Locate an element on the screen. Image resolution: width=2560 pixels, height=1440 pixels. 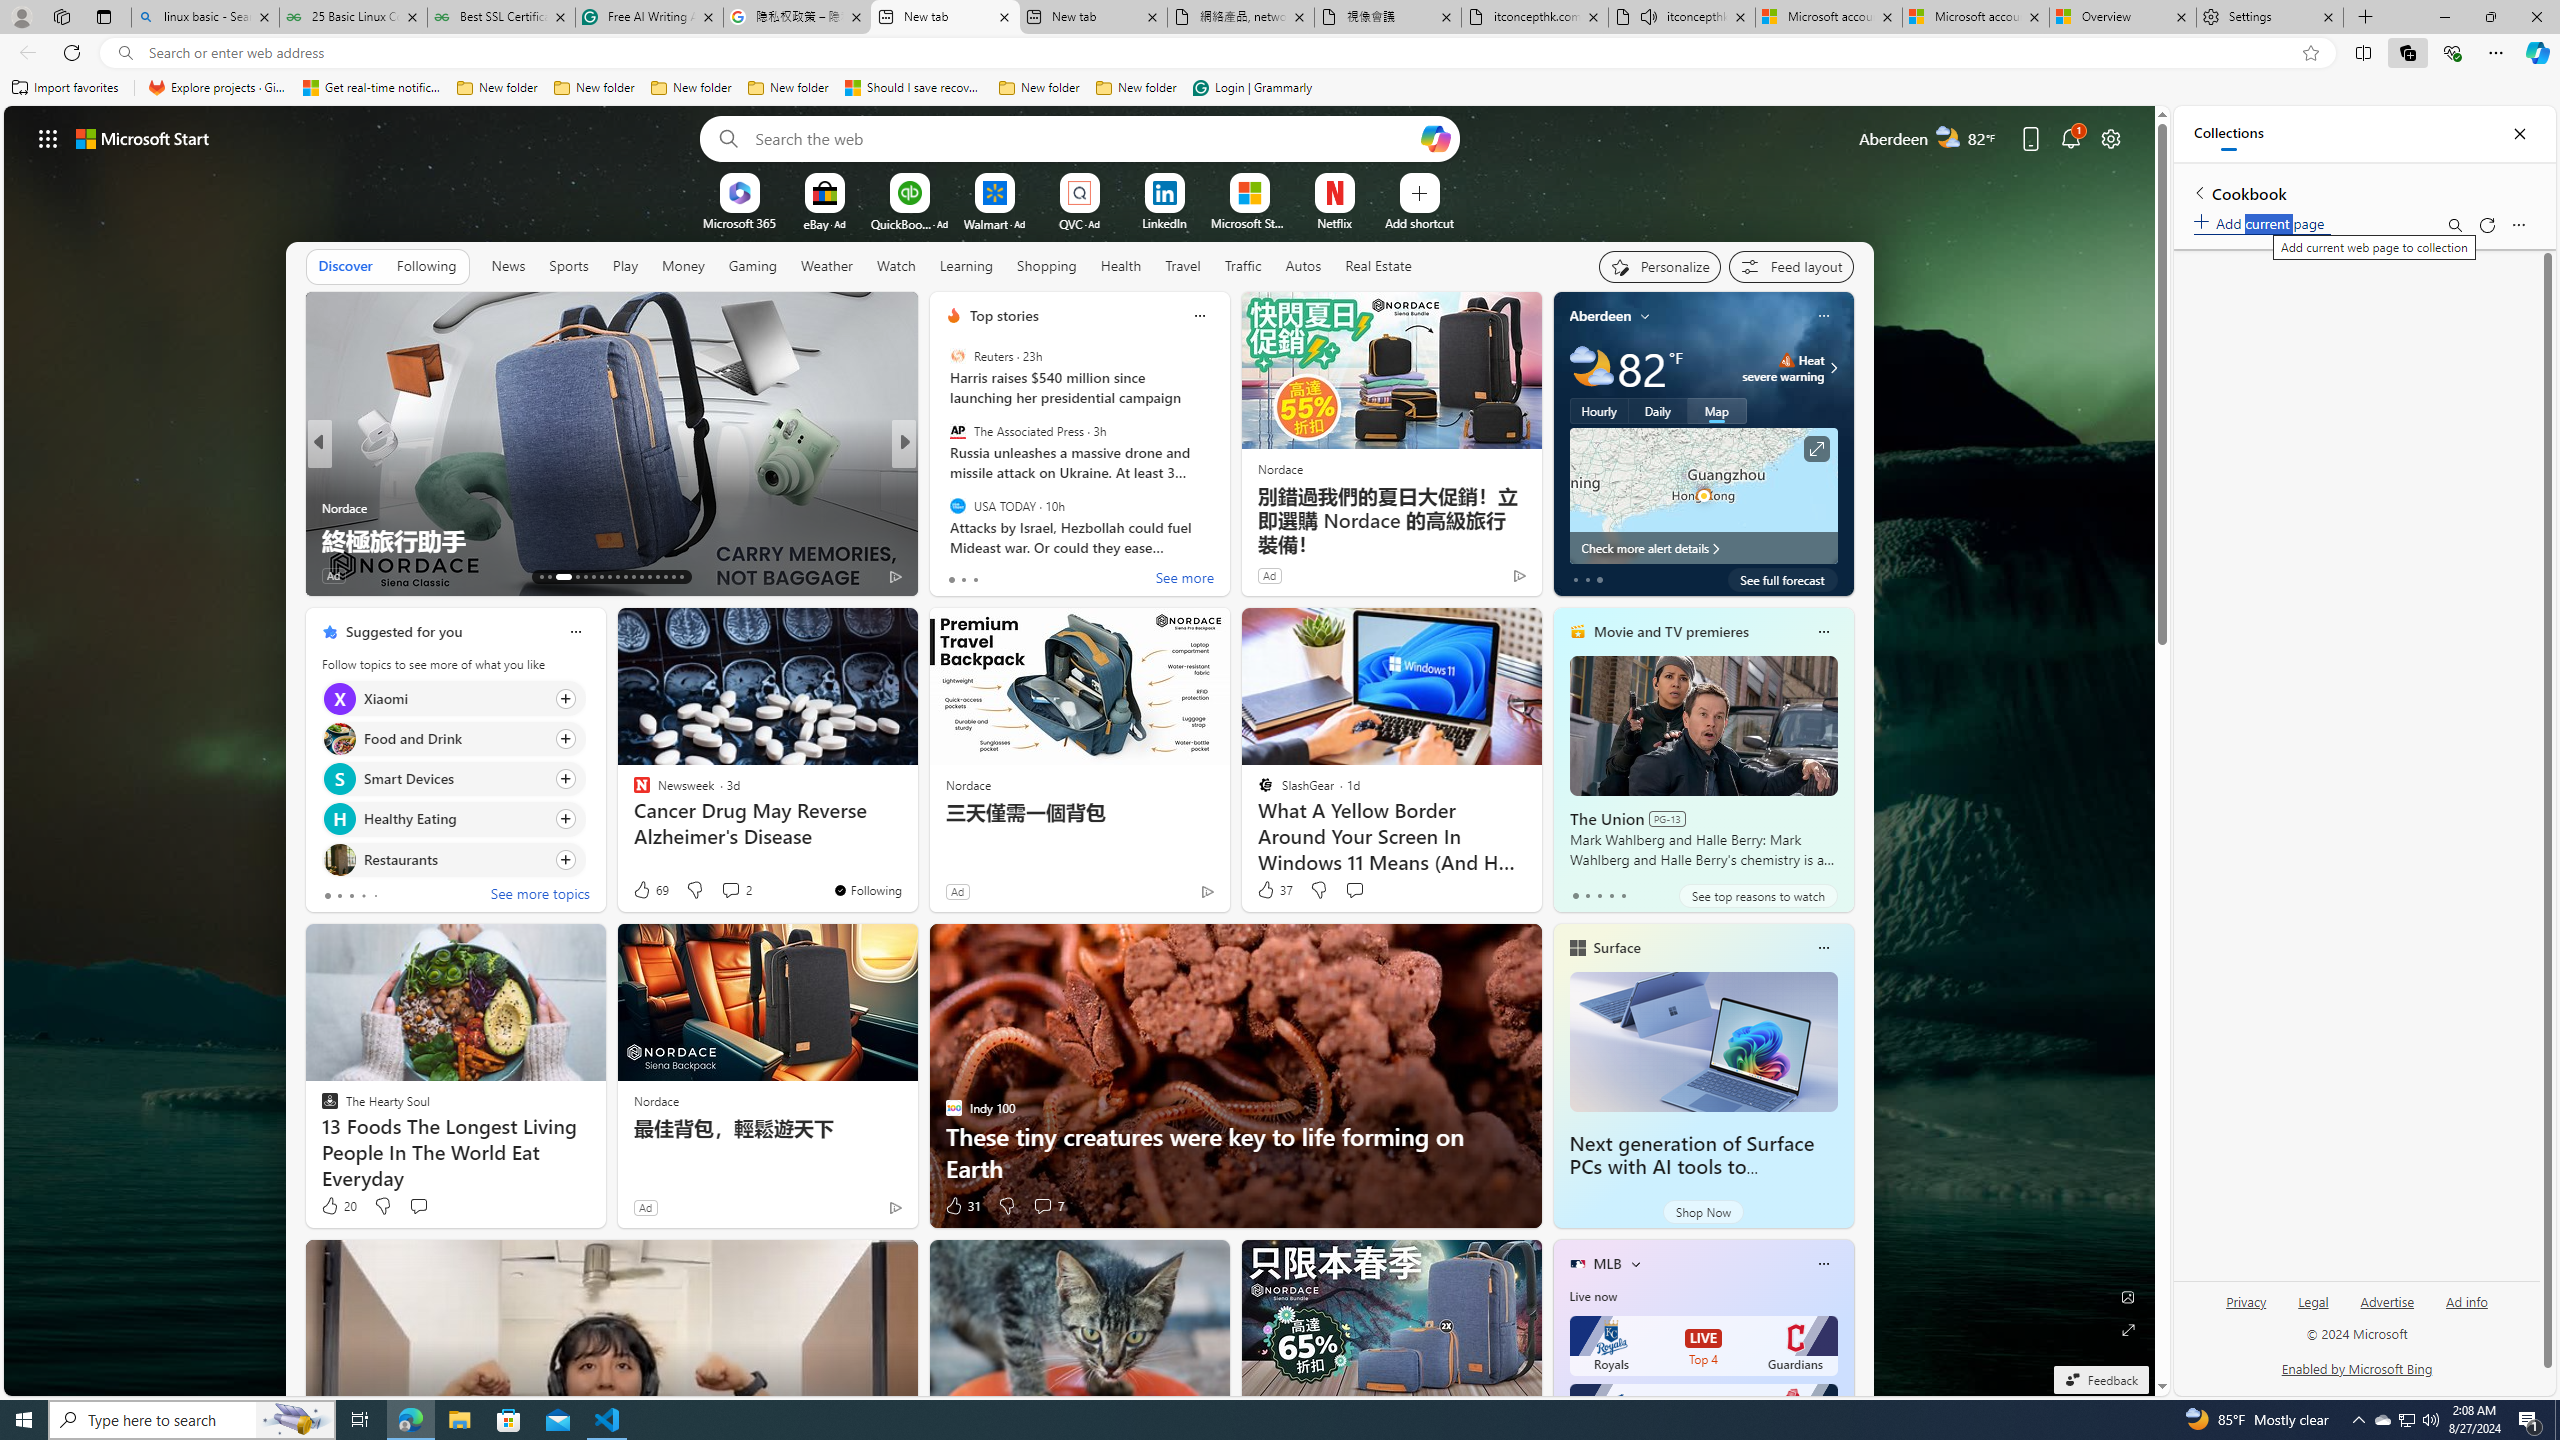
See full forecast is located at coordinates (1783, 579).